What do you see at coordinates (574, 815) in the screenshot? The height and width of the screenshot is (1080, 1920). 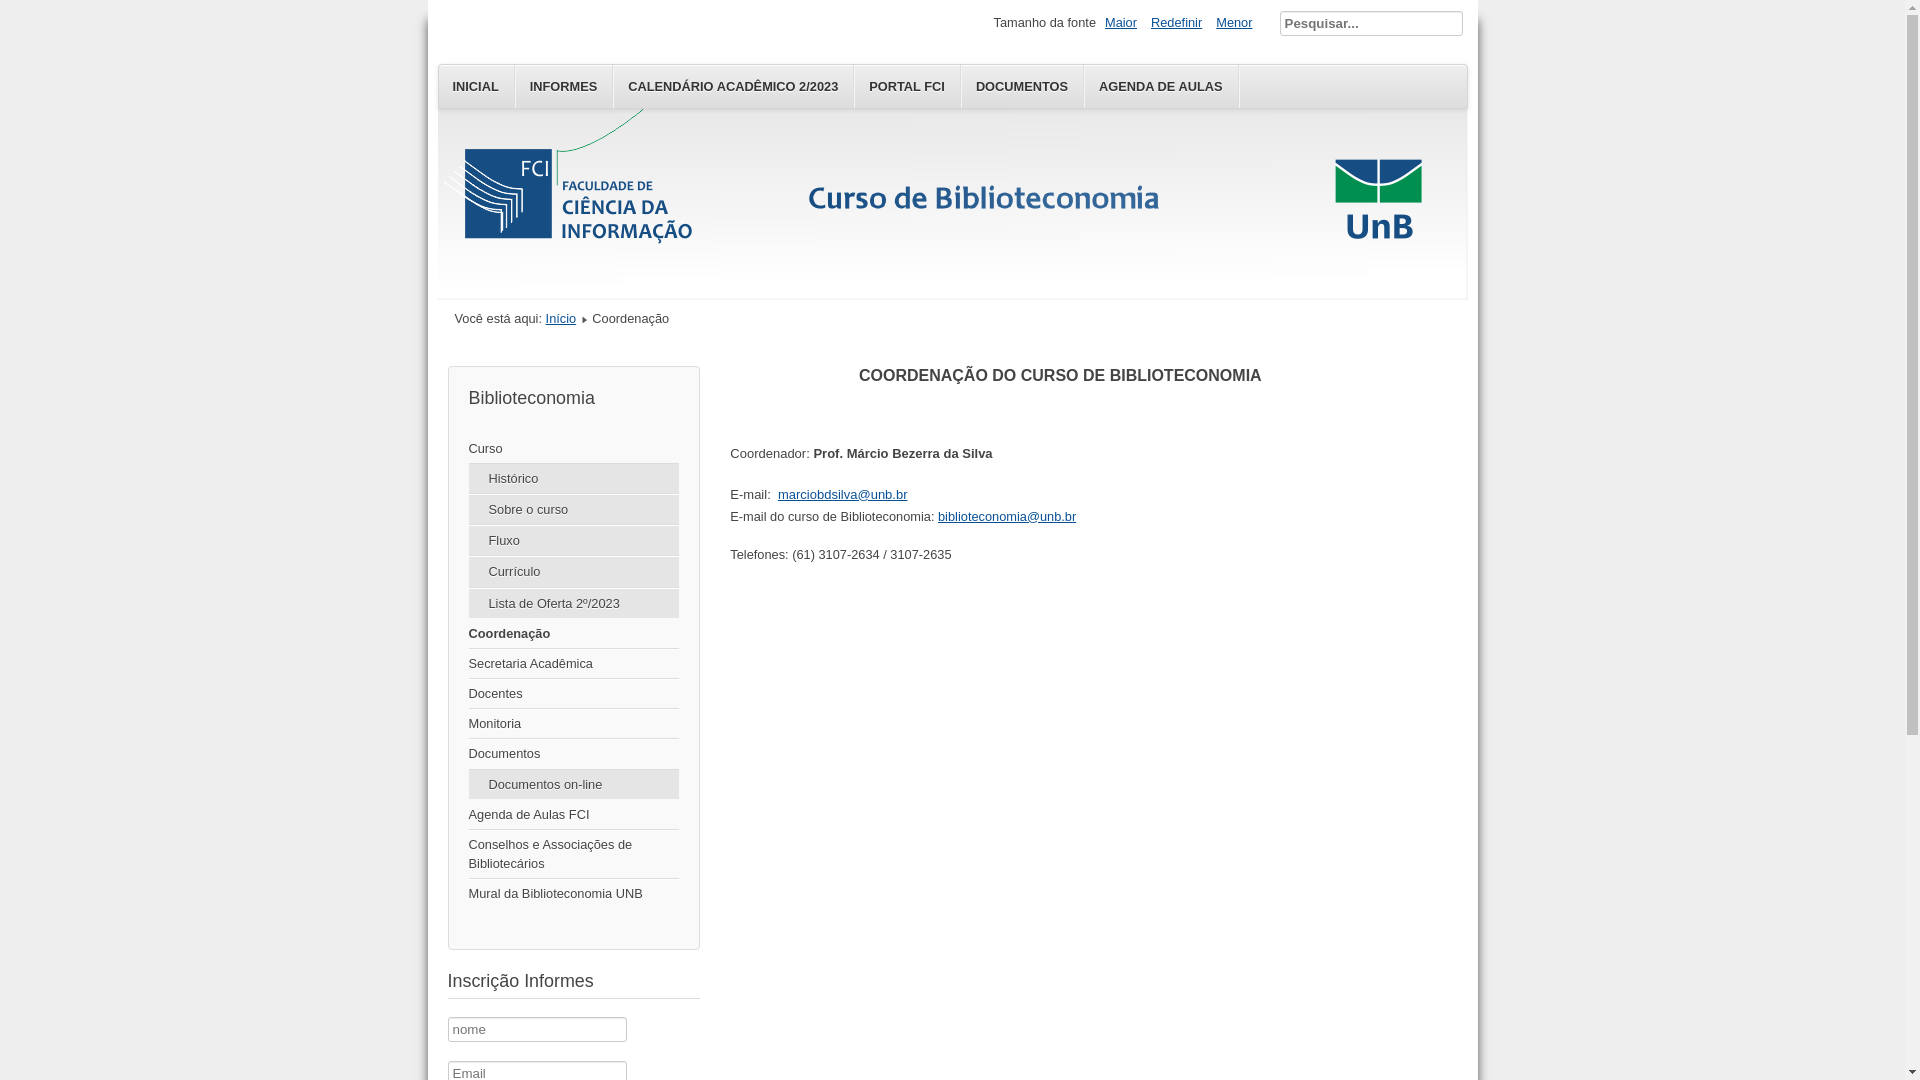 I see `Agenda de Aulas FCI` at bounding box center [574, 815].